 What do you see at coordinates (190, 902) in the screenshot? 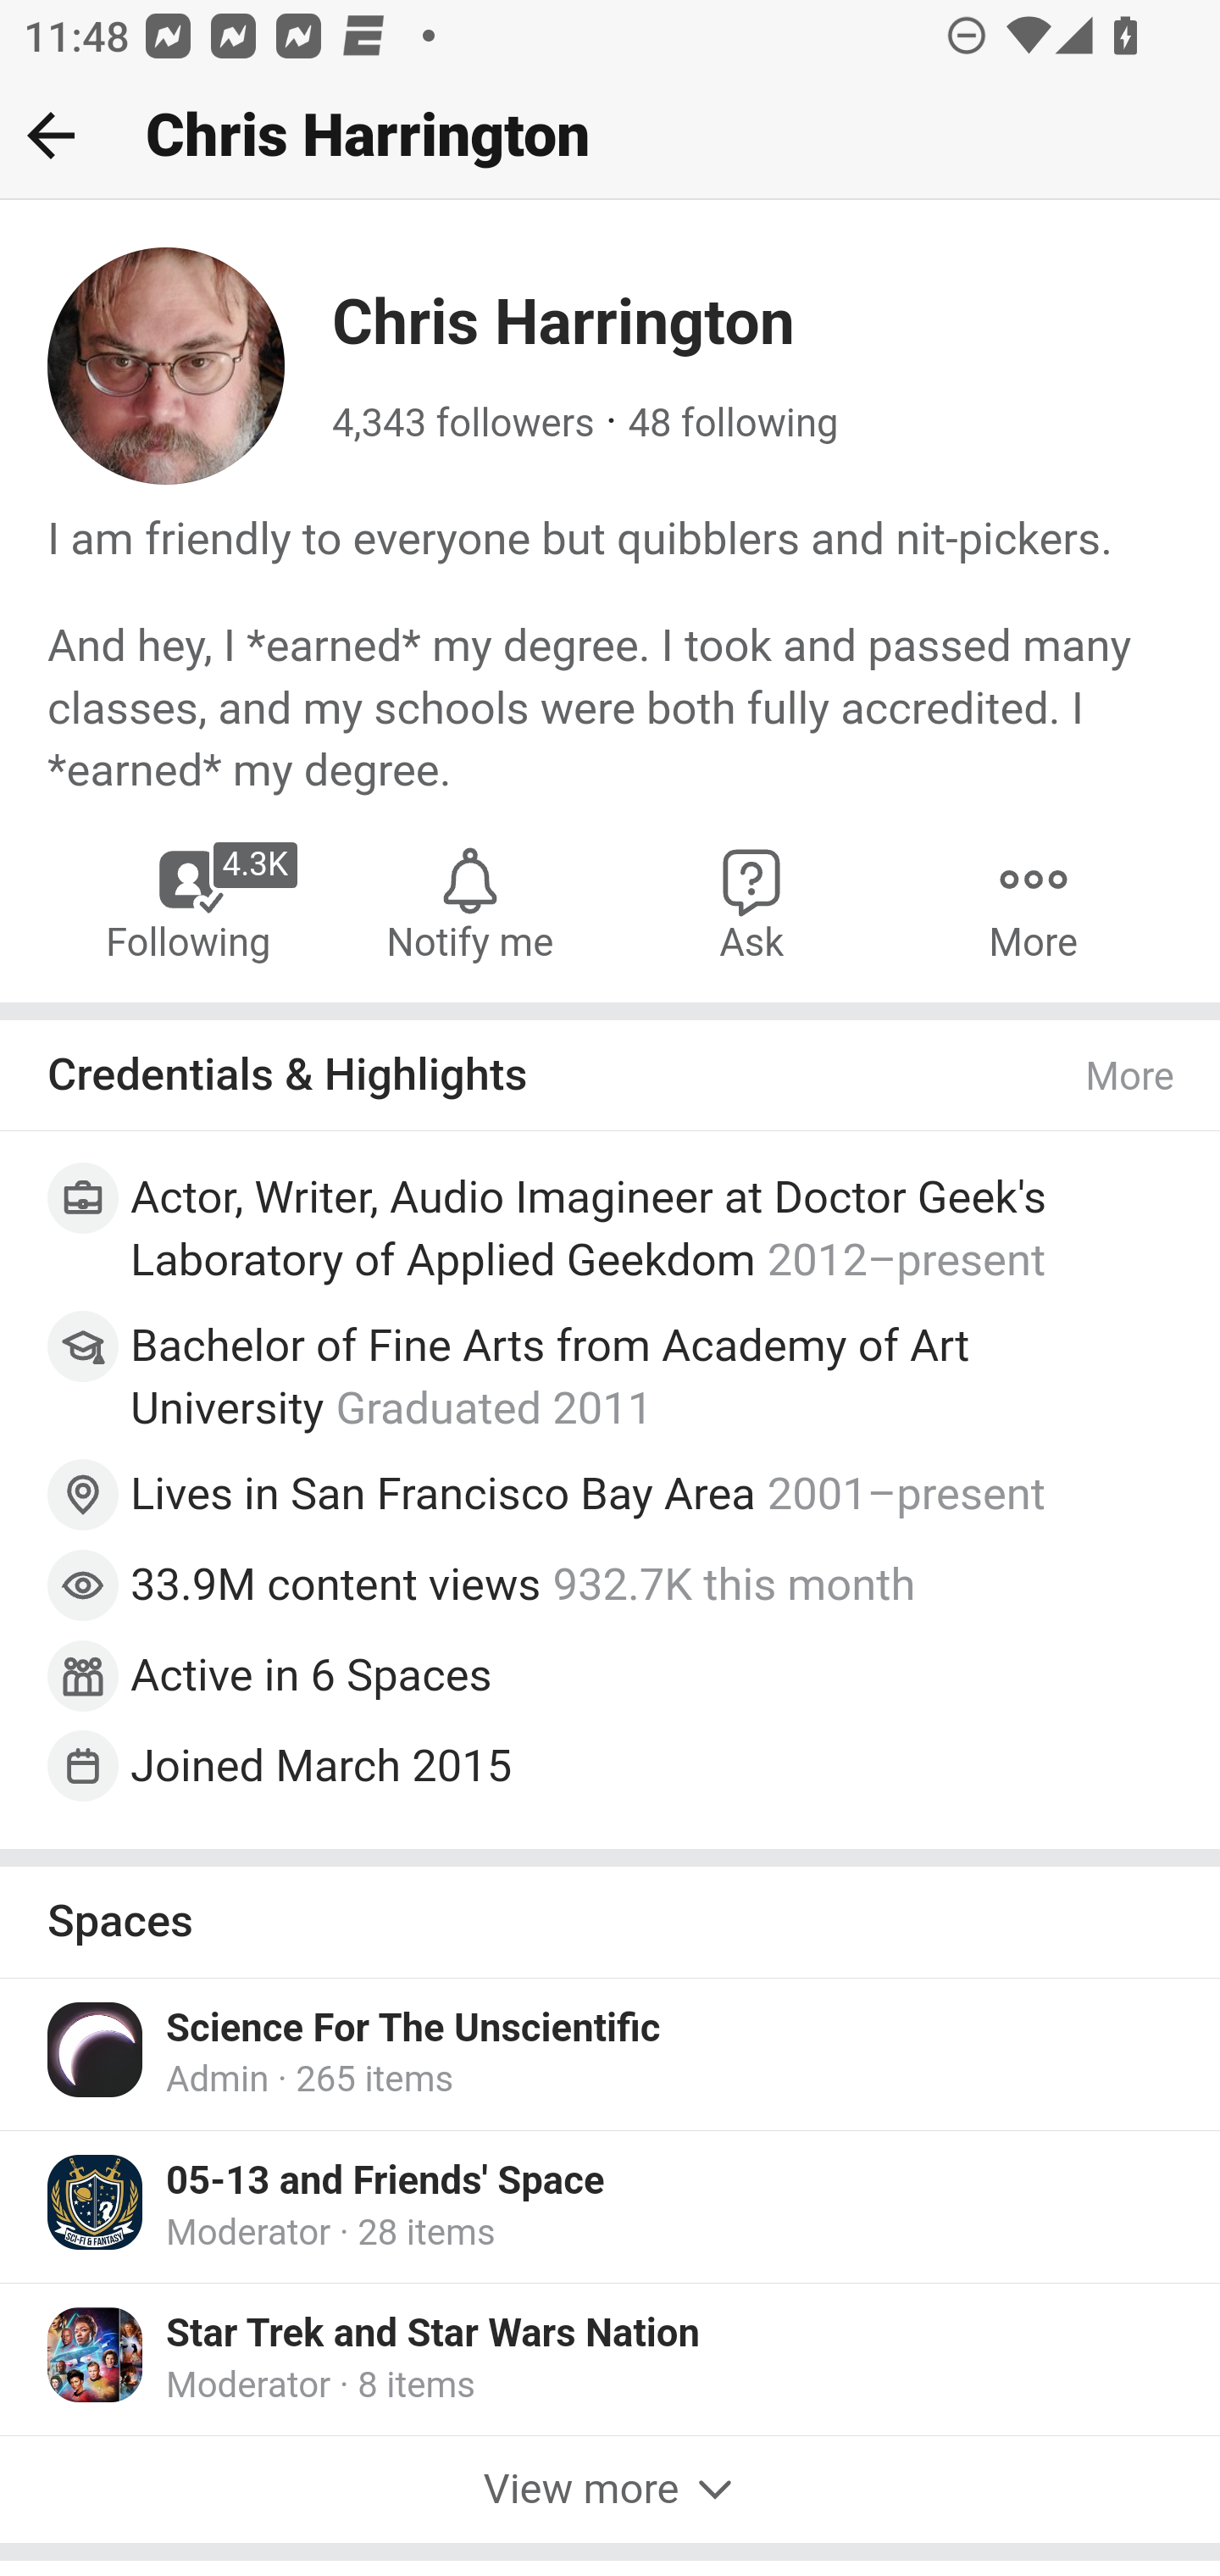
I see `Following Chris Harrington 4.3K Following` at bounding box center [190, 902].